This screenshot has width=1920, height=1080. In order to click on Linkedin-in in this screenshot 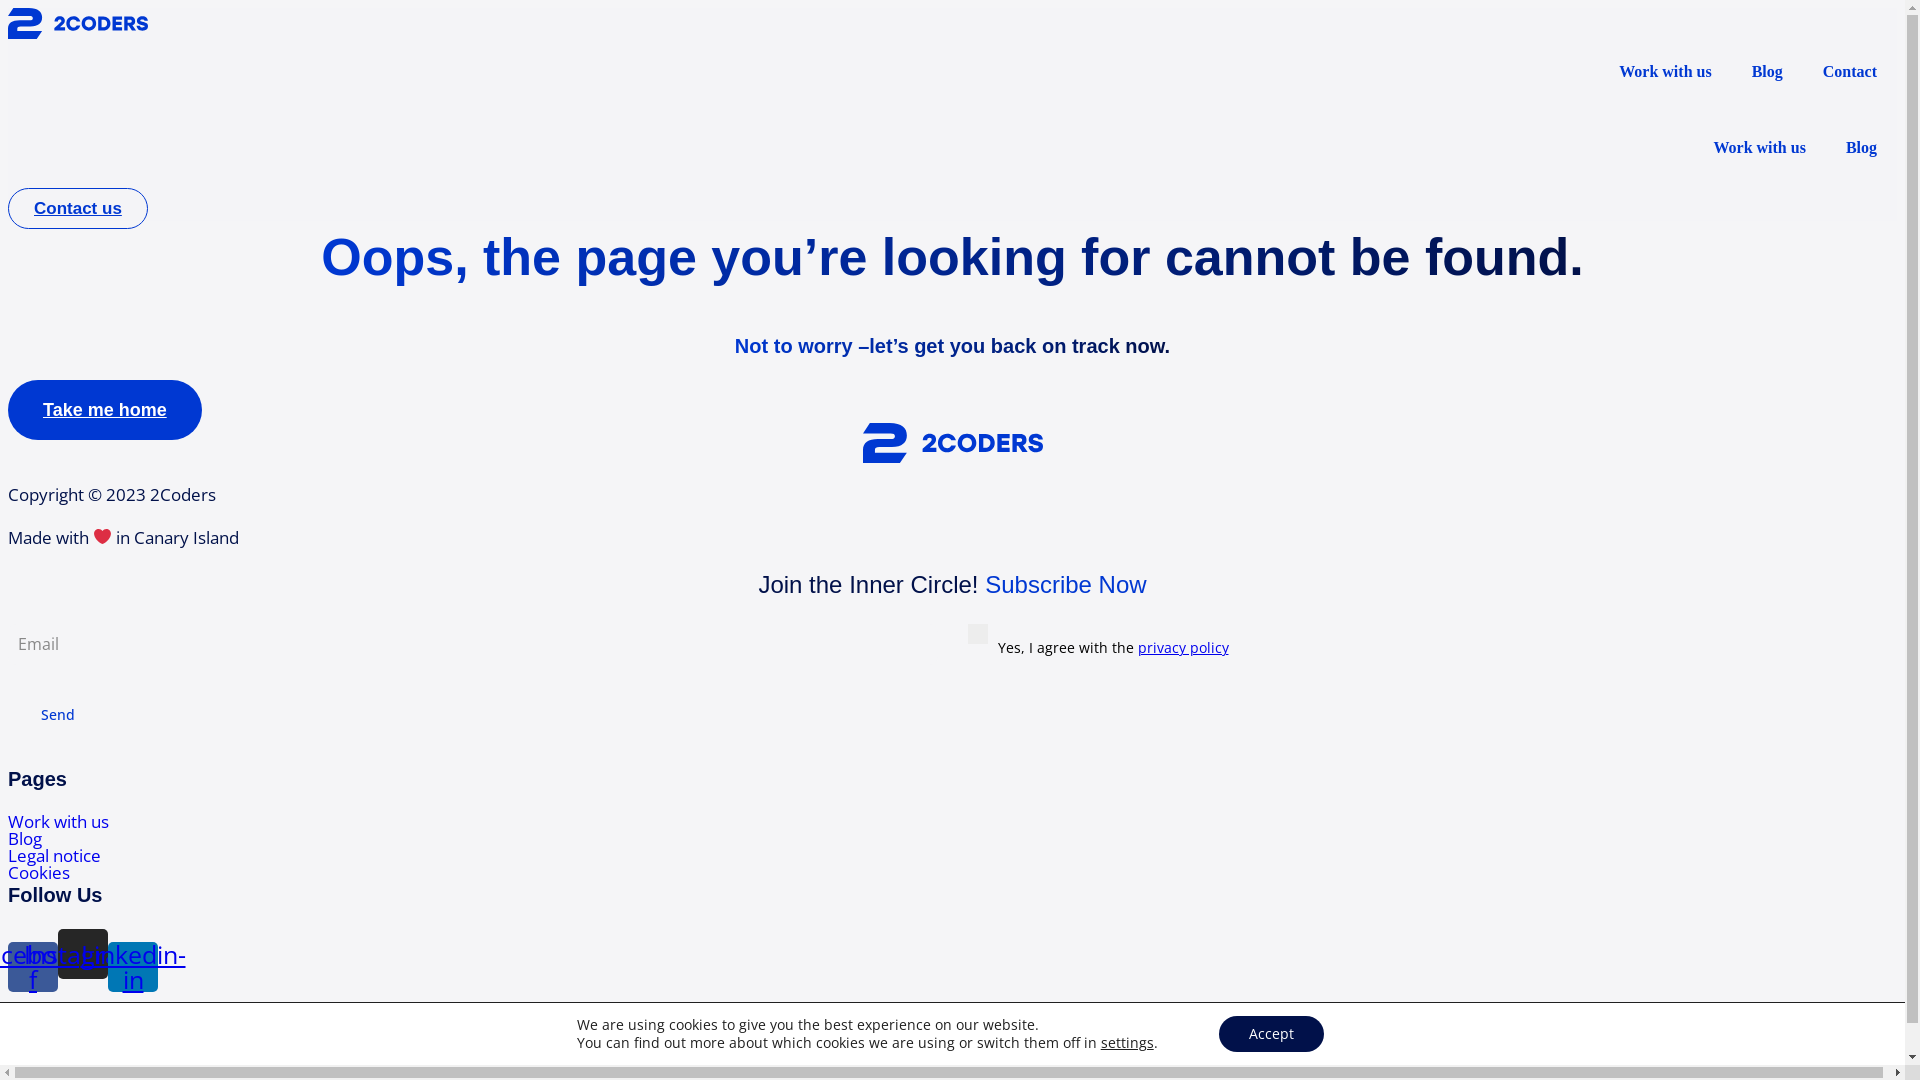, I will do `click(133, 967)`.